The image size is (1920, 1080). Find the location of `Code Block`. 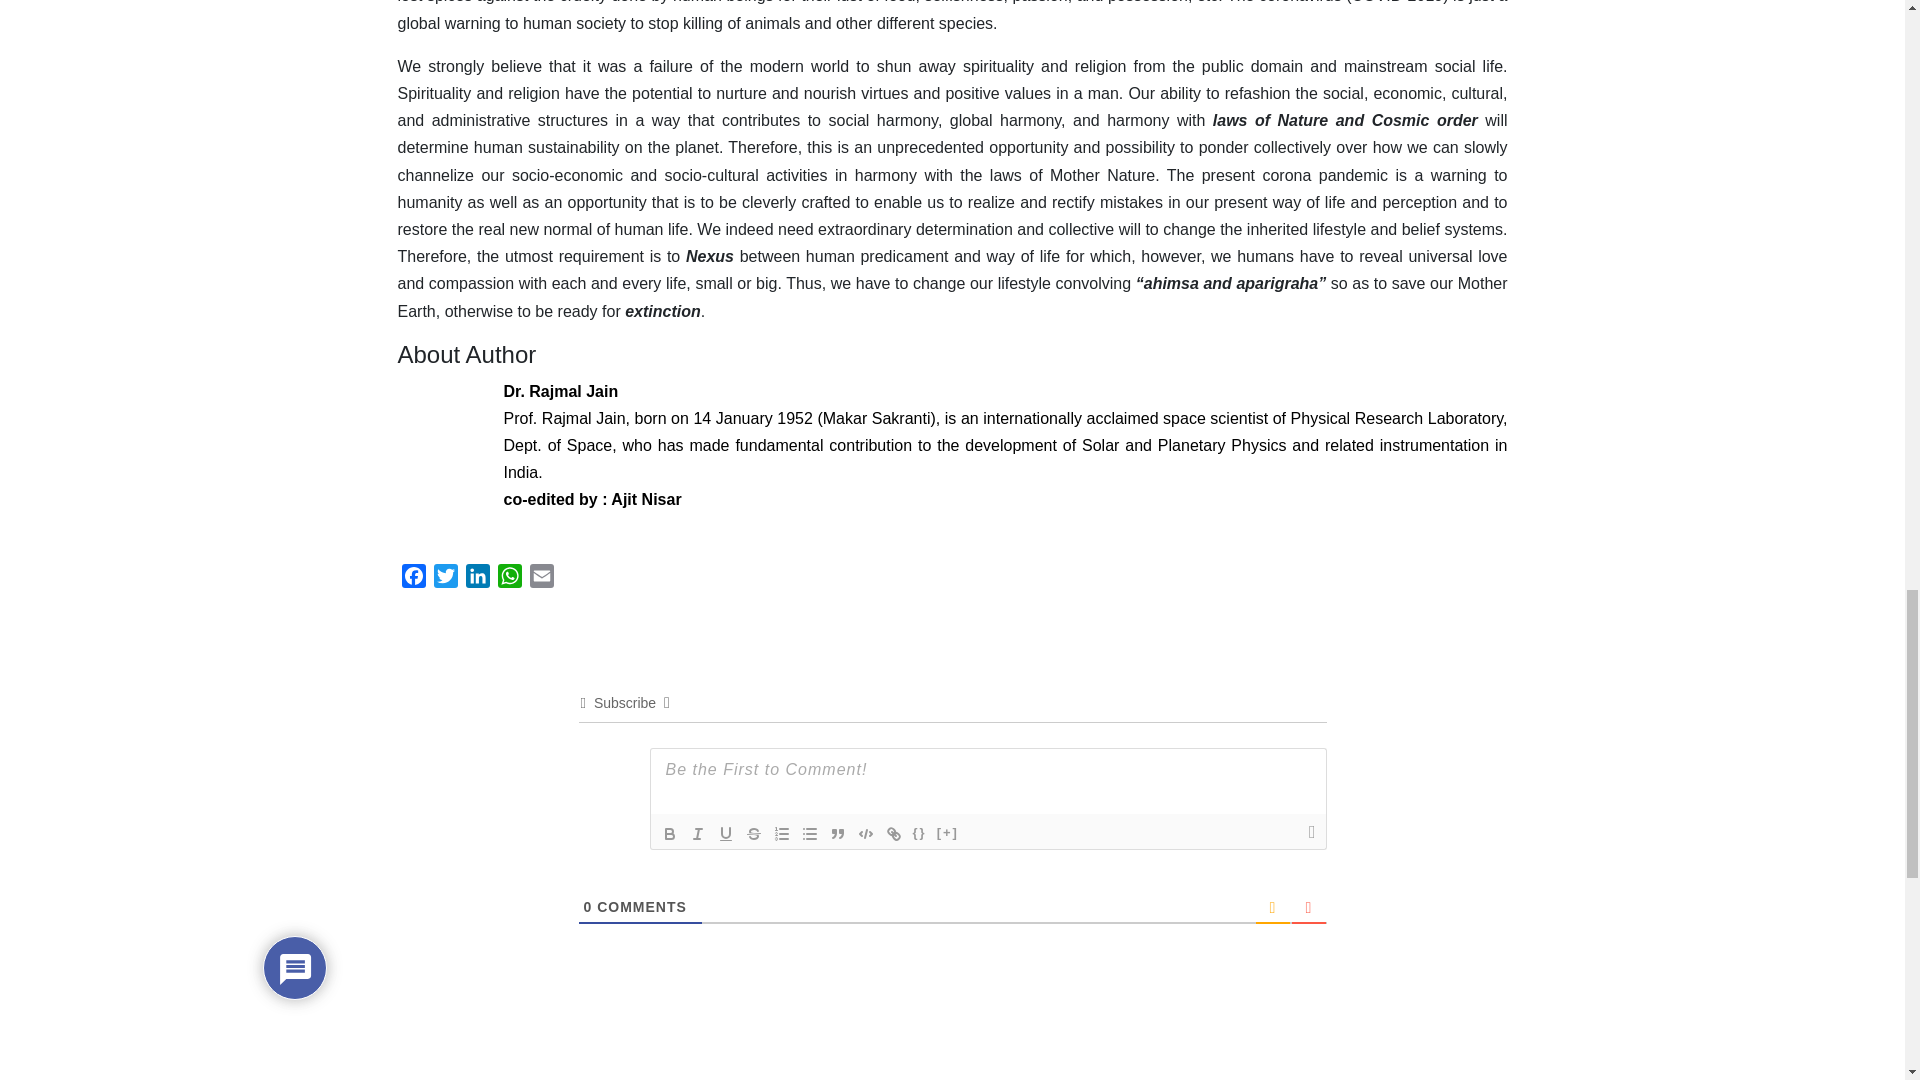

Code Block is located at coordinates (866, 833).